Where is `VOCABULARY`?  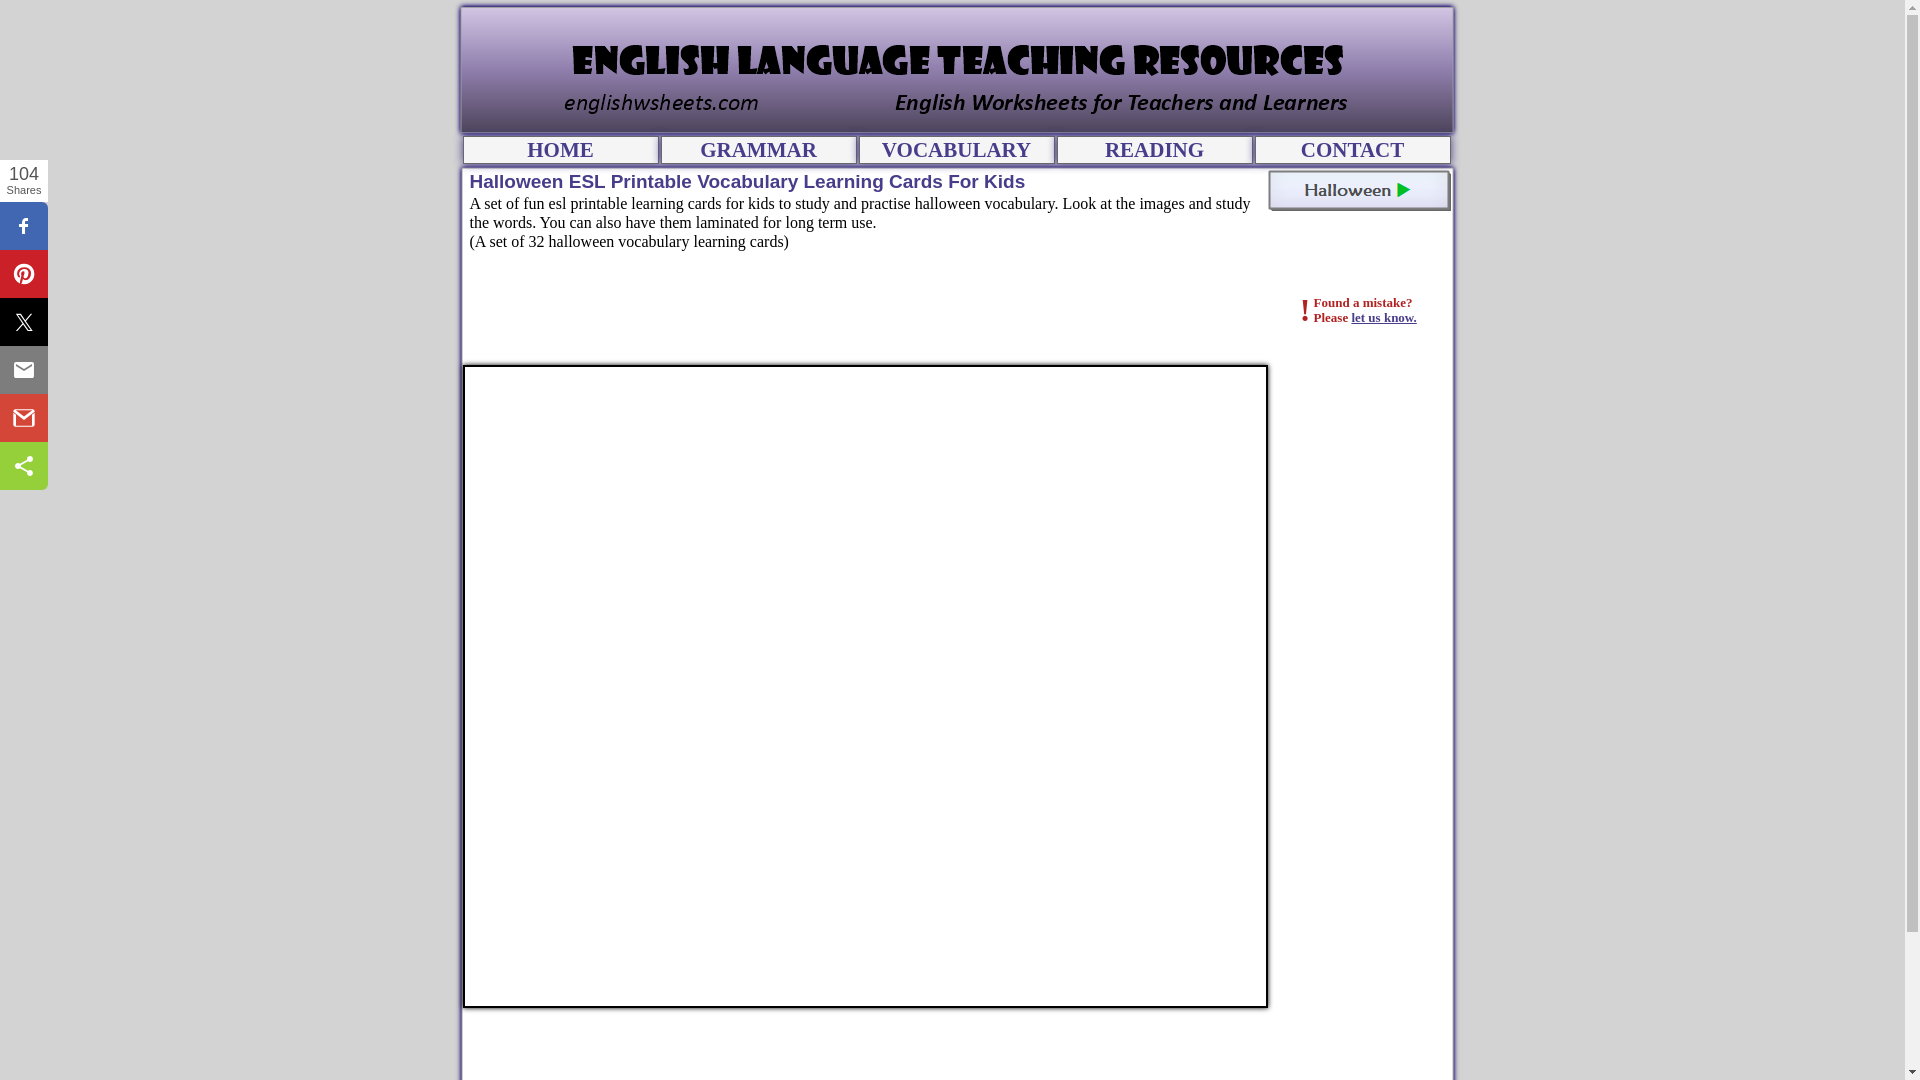
VOCABULARY is located at coordinates (956, 150).